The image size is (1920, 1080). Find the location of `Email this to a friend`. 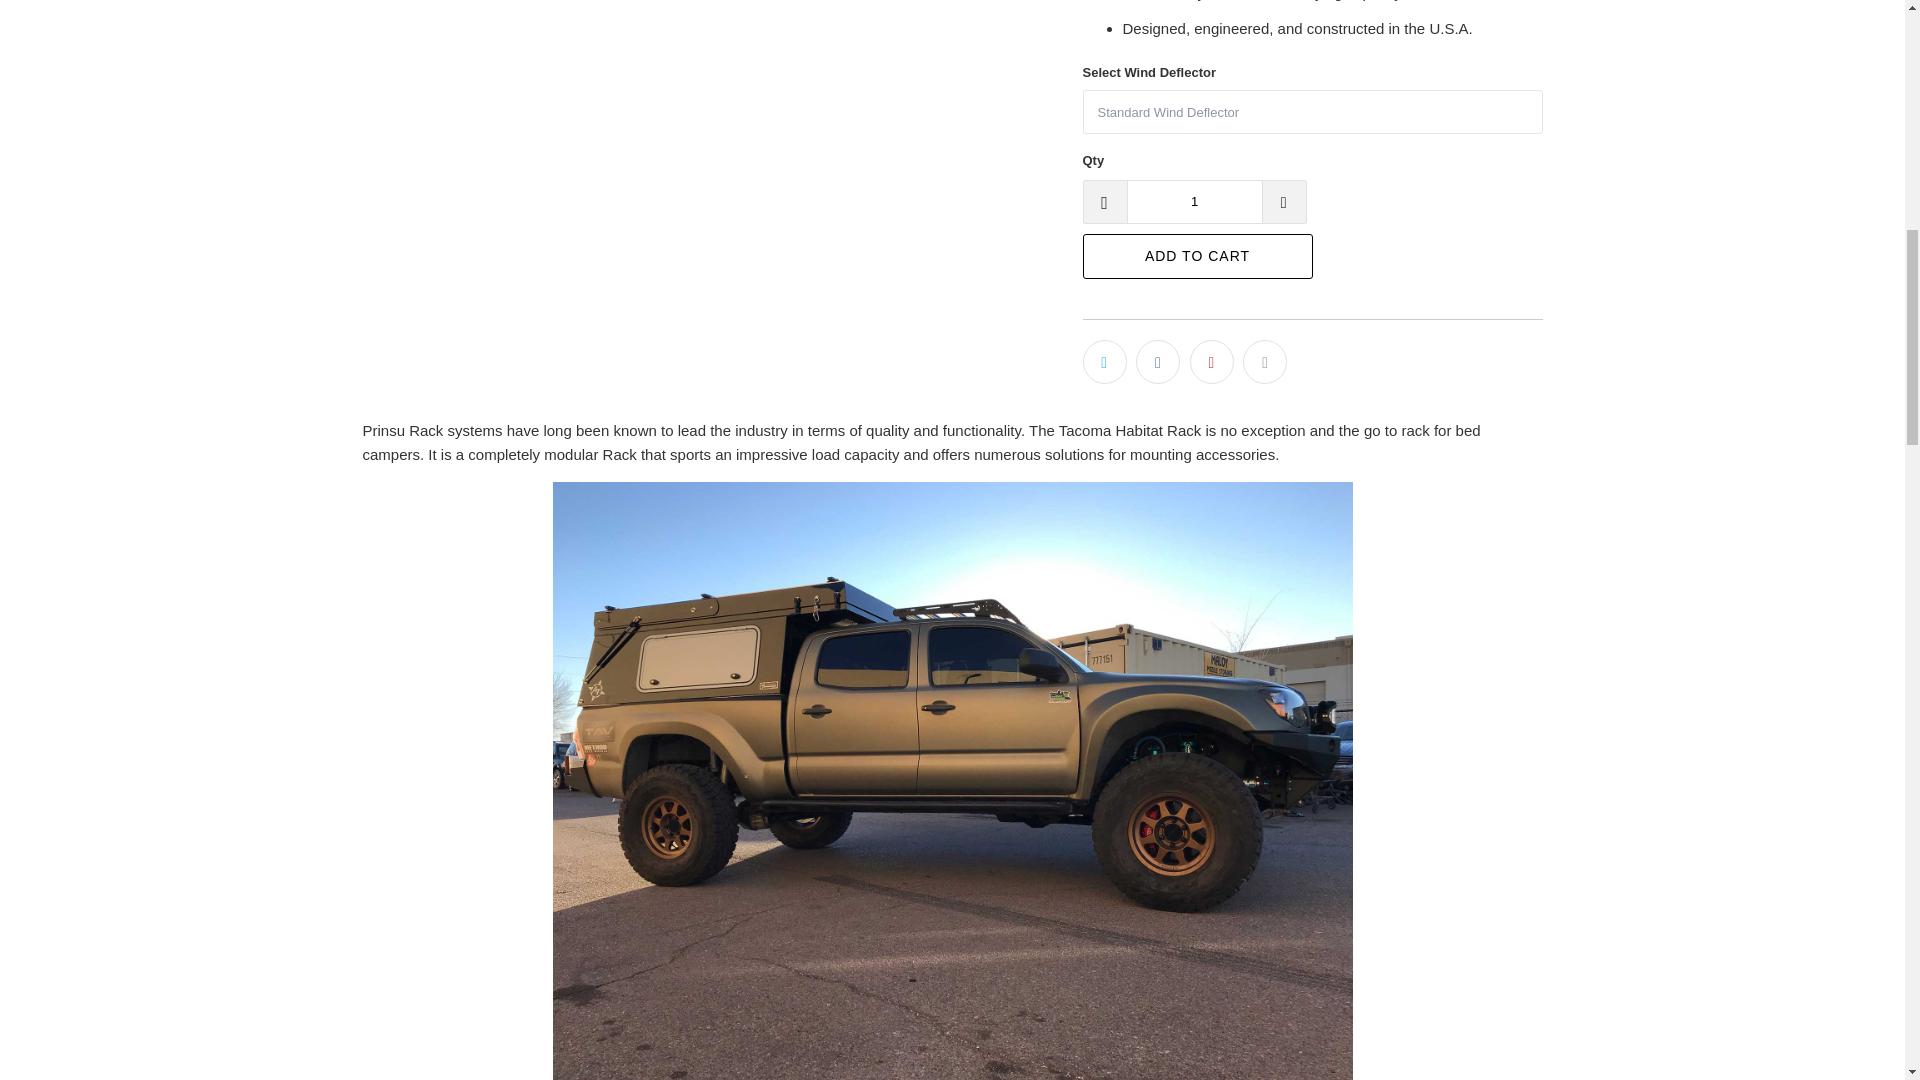

Email this to a friend is located at coordinates (1264, 362).